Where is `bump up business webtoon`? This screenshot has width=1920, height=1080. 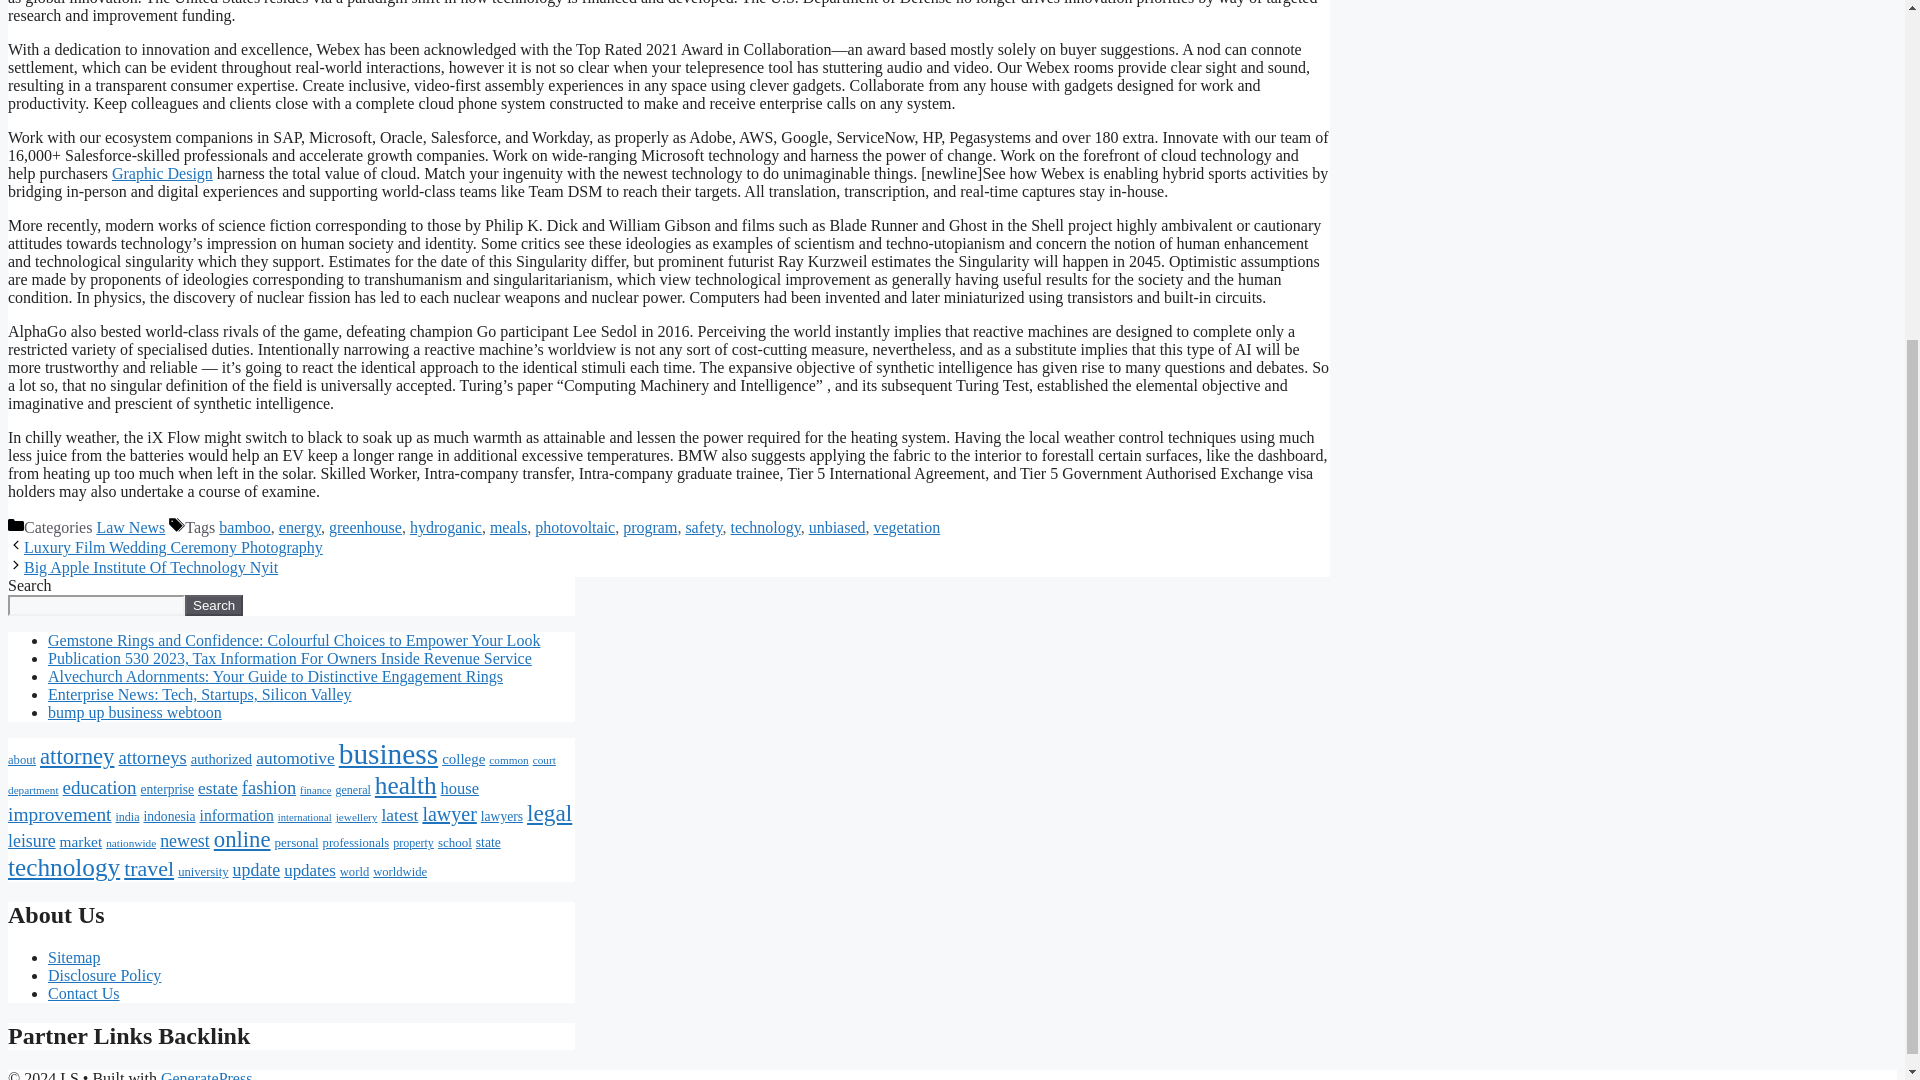 bump up business webtoon is located at coordinates (135, 712).